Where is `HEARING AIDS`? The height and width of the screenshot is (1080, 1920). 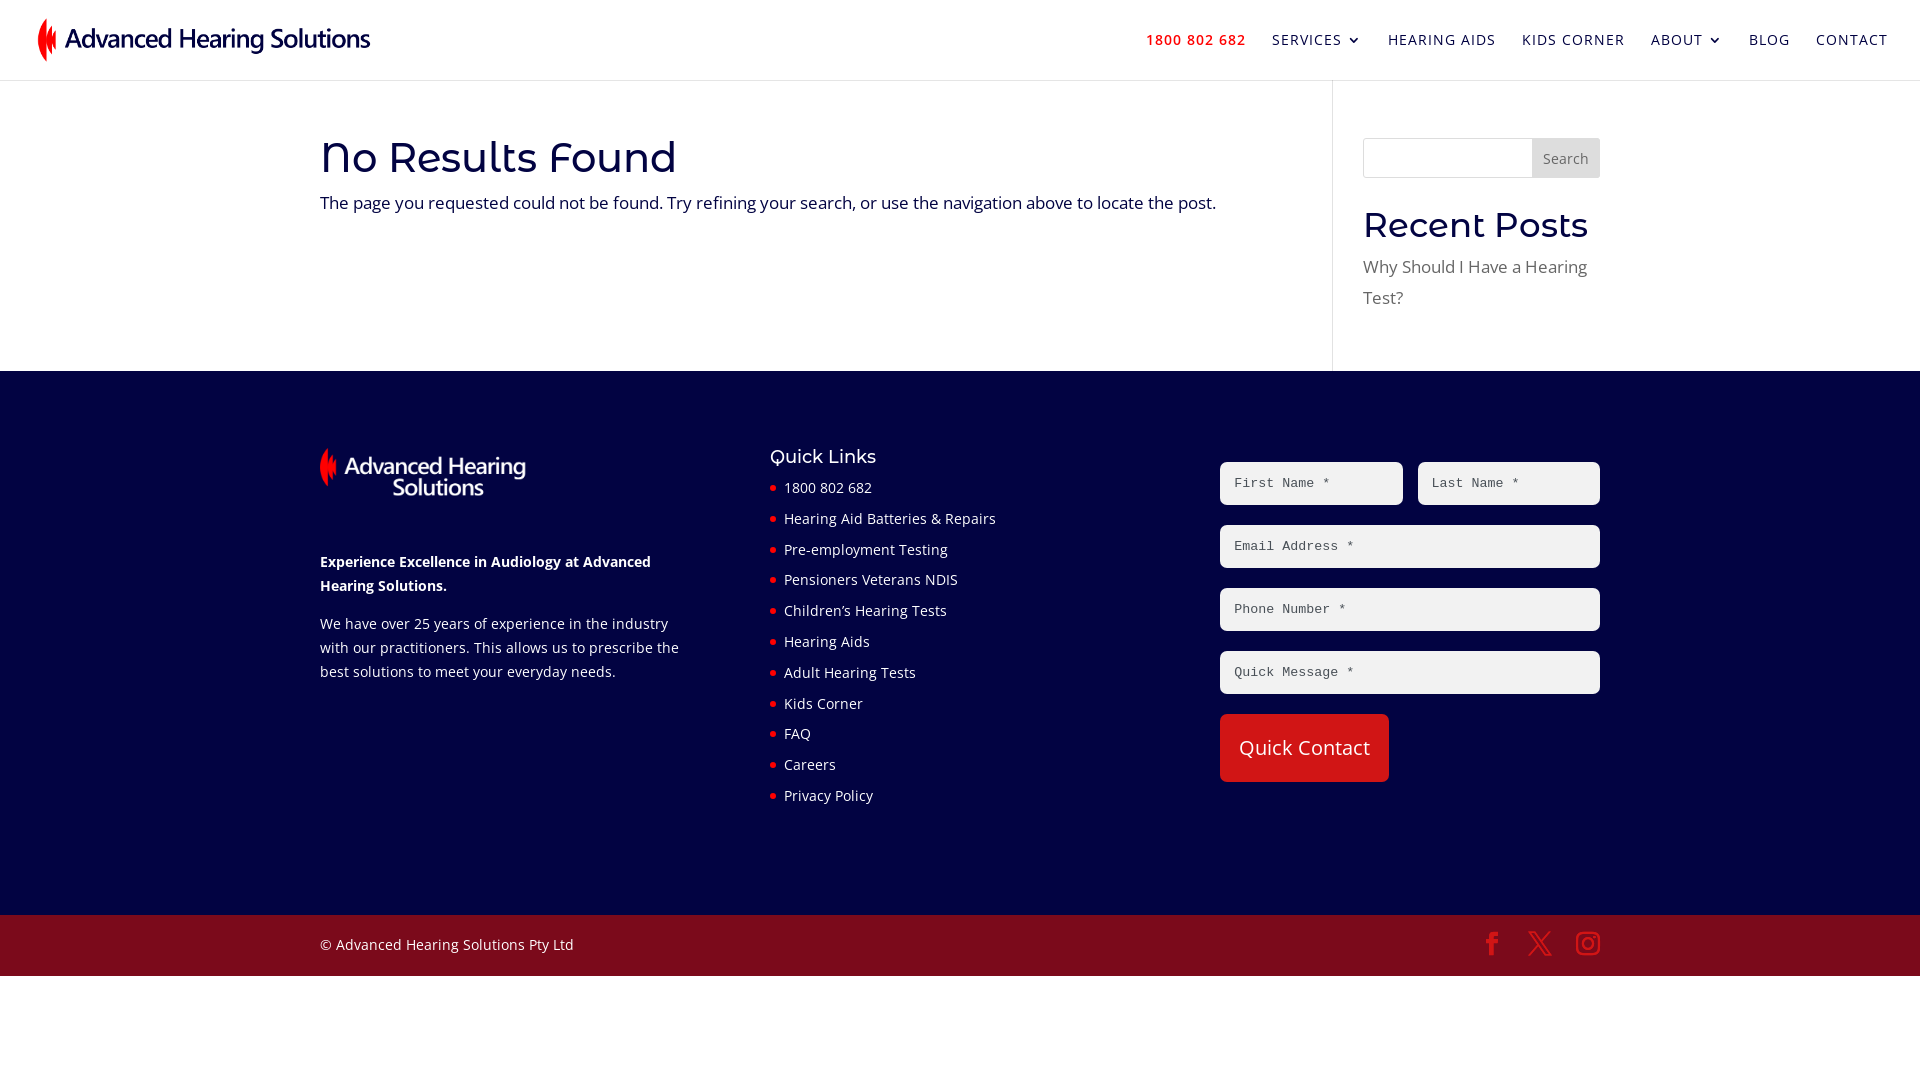 HEARING AIDS is located at coordinates (1442, 56).